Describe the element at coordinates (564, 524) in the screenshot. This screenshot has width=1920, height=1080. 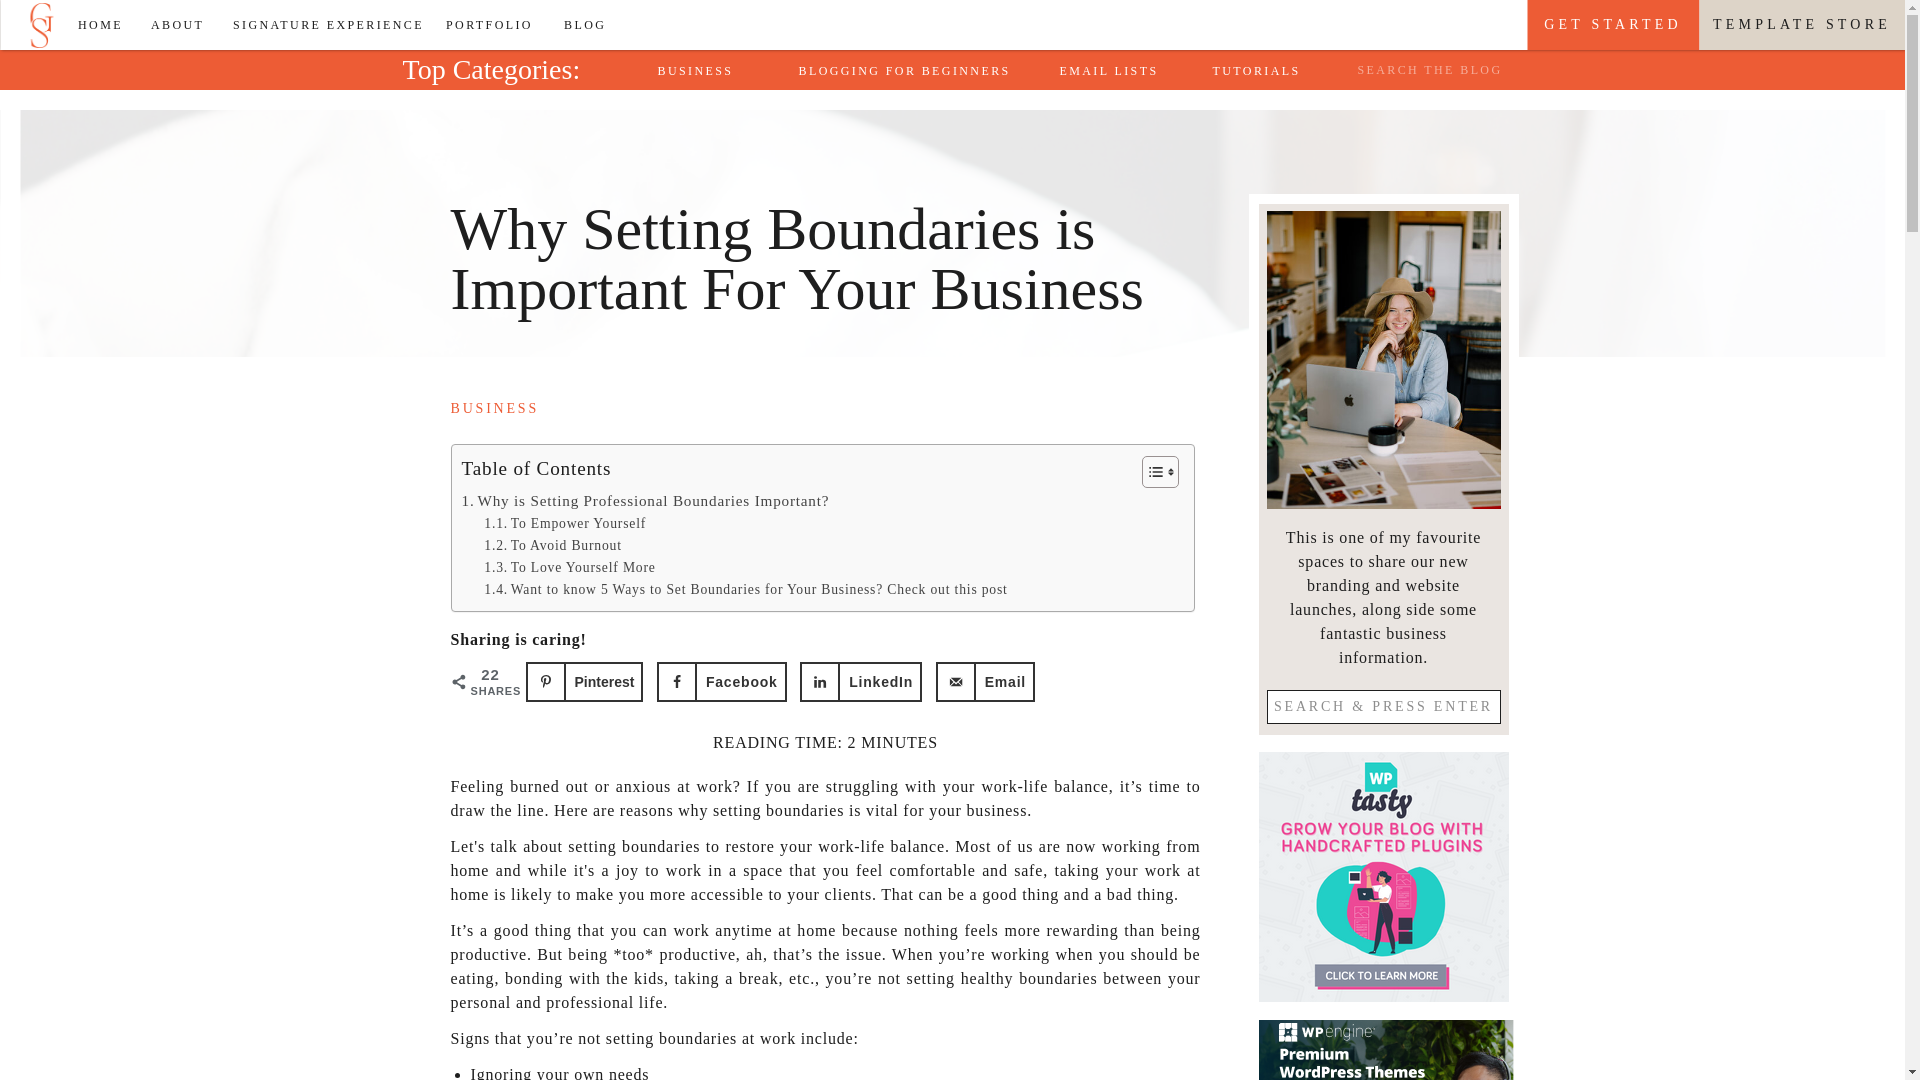
I see `To Empower Yourself` at that location.